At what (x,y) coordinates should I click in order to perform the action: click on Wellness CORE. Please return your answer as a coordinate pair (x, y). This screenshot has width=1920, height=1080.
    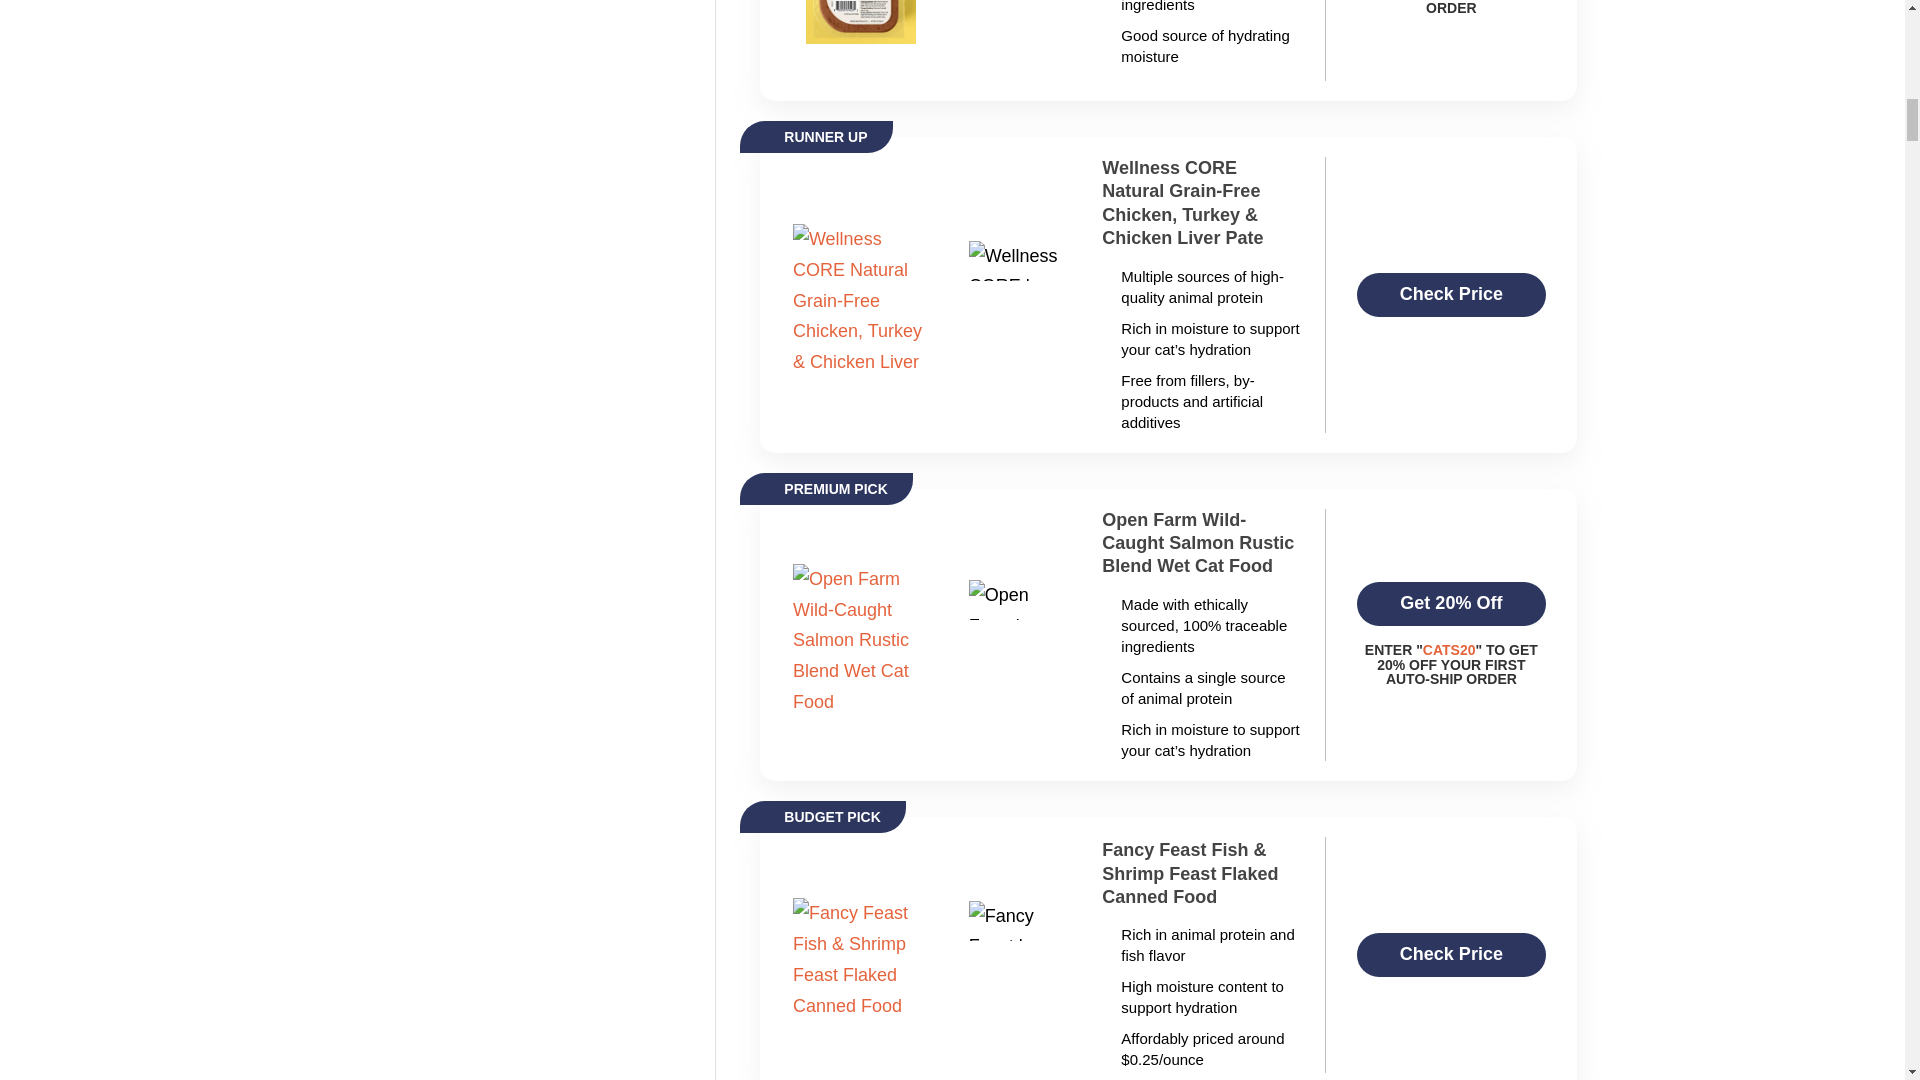
    Looking at the image, I should click on (1198, 203).